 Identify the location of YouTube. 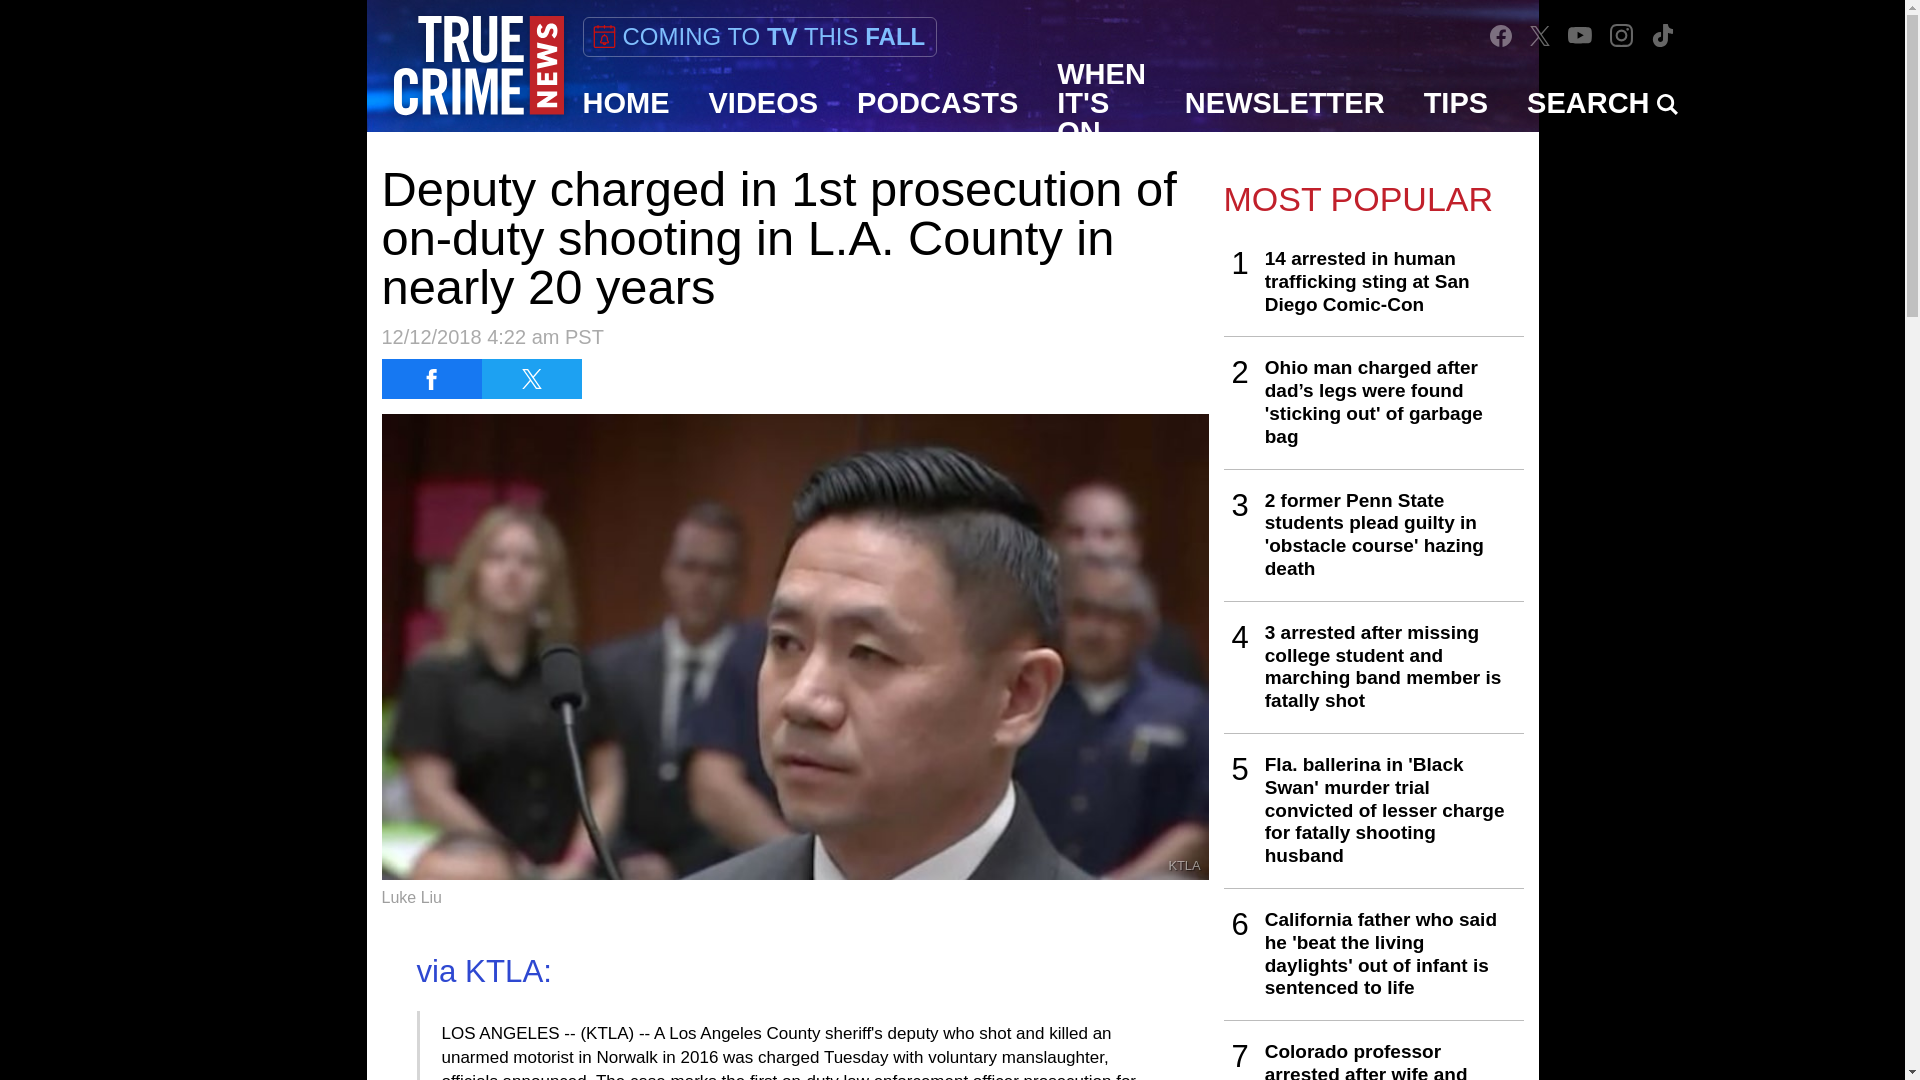
(1580, 36).